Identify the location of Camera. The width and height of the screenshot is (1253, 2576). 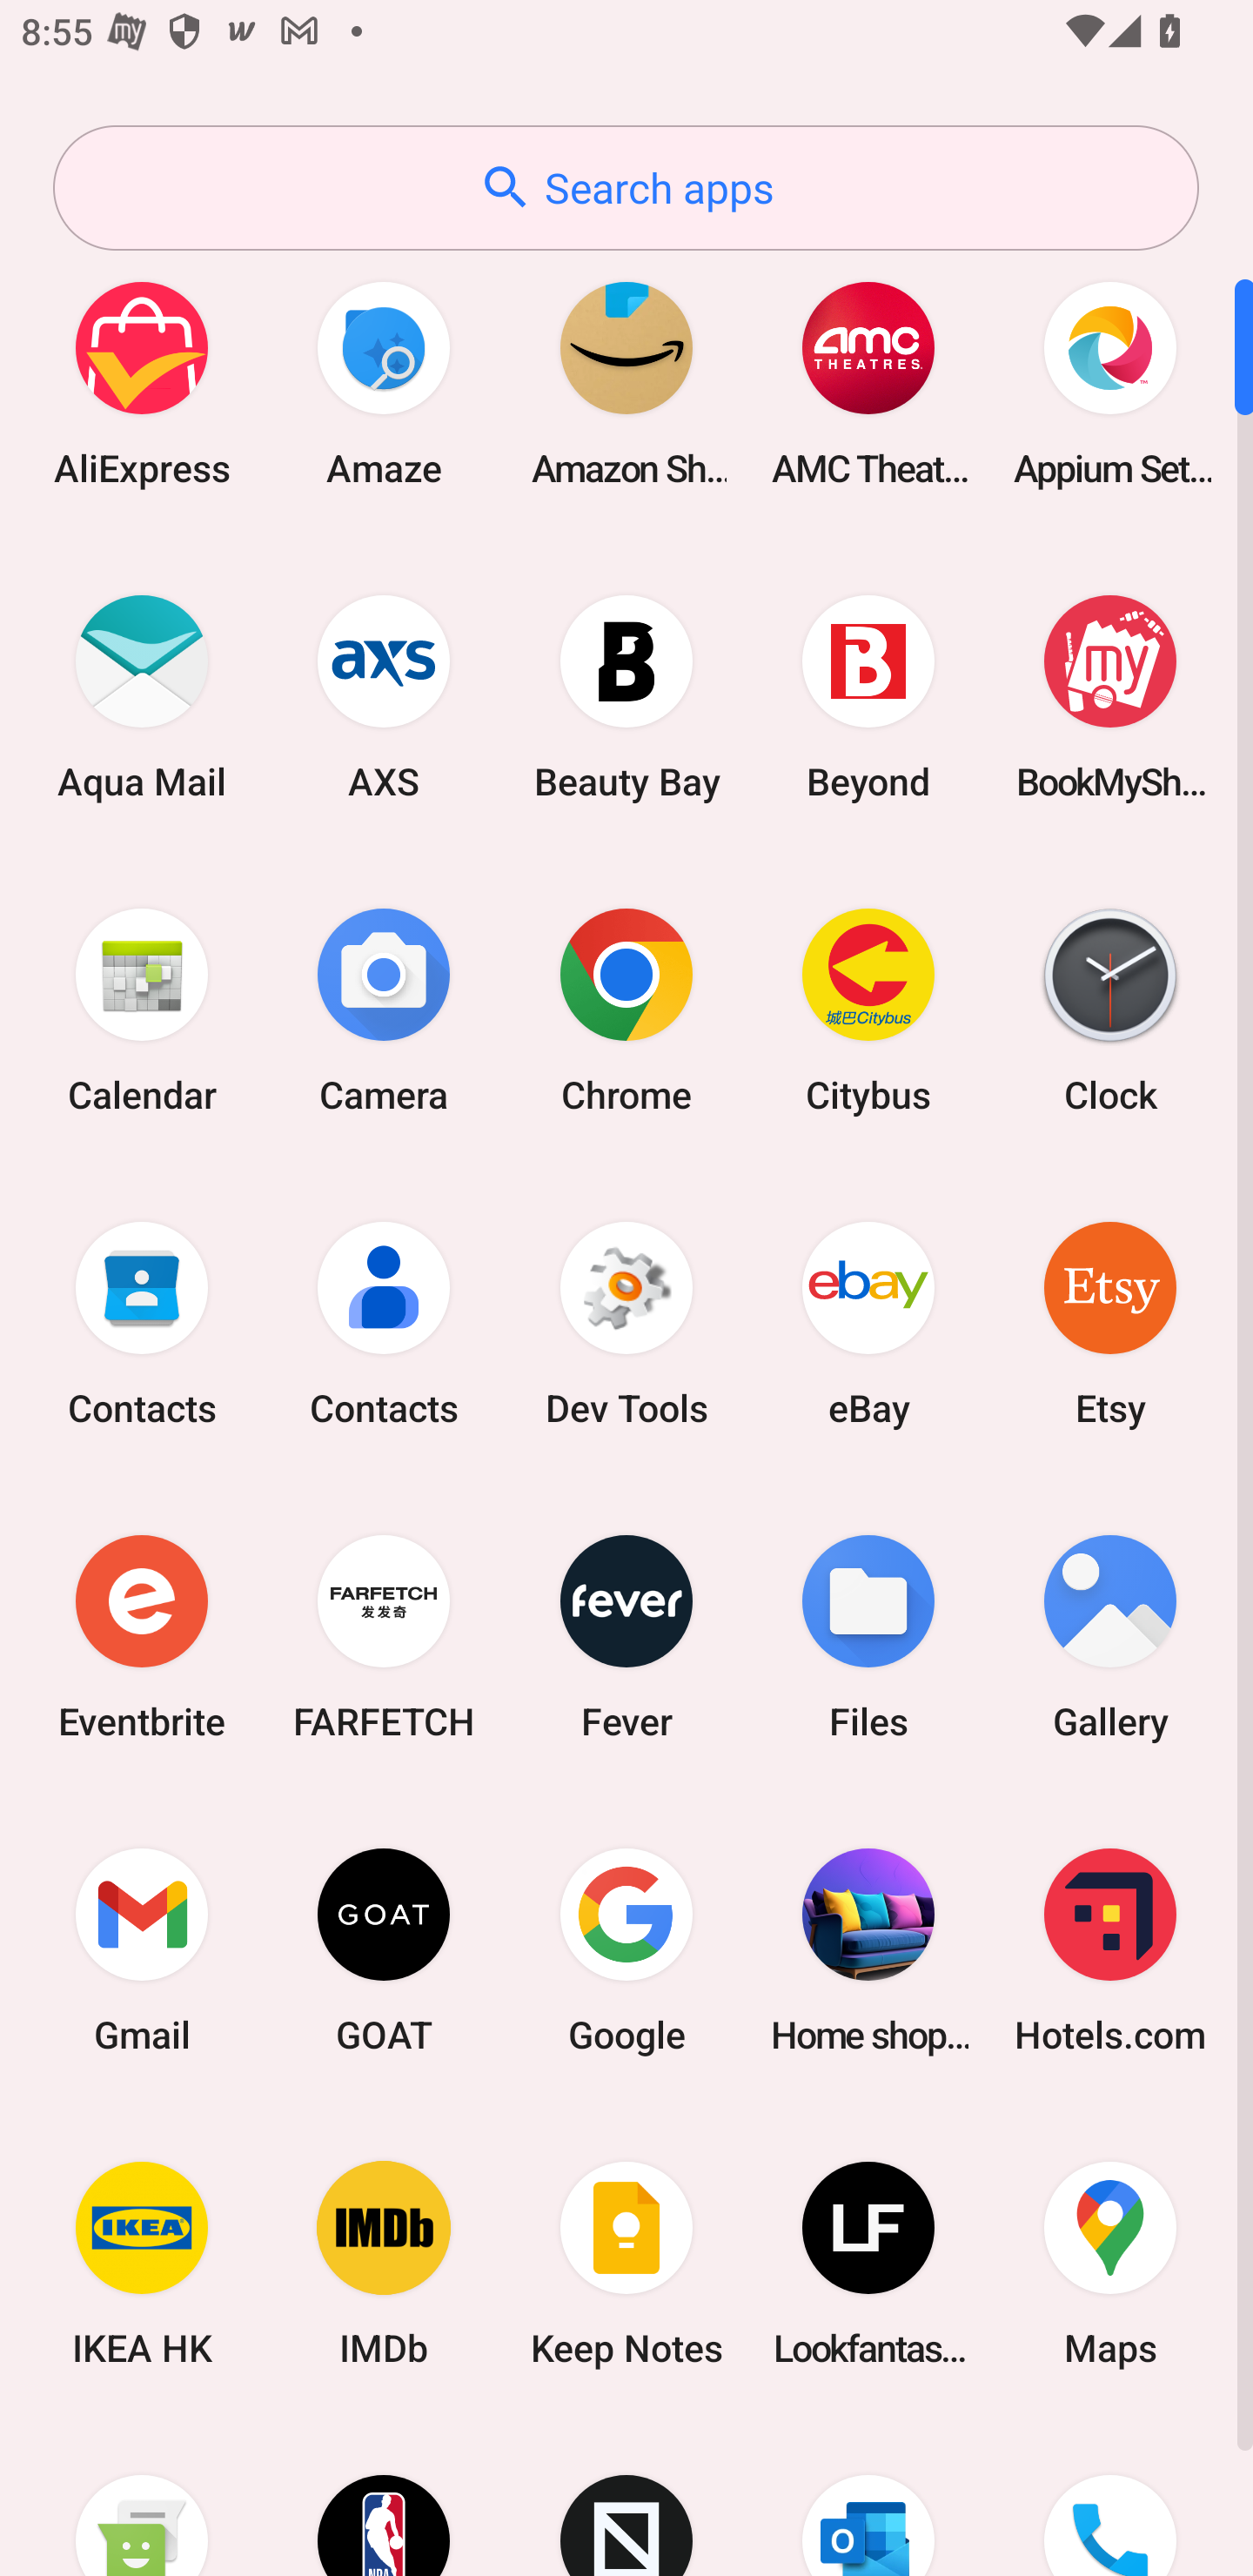
(384, 1010).